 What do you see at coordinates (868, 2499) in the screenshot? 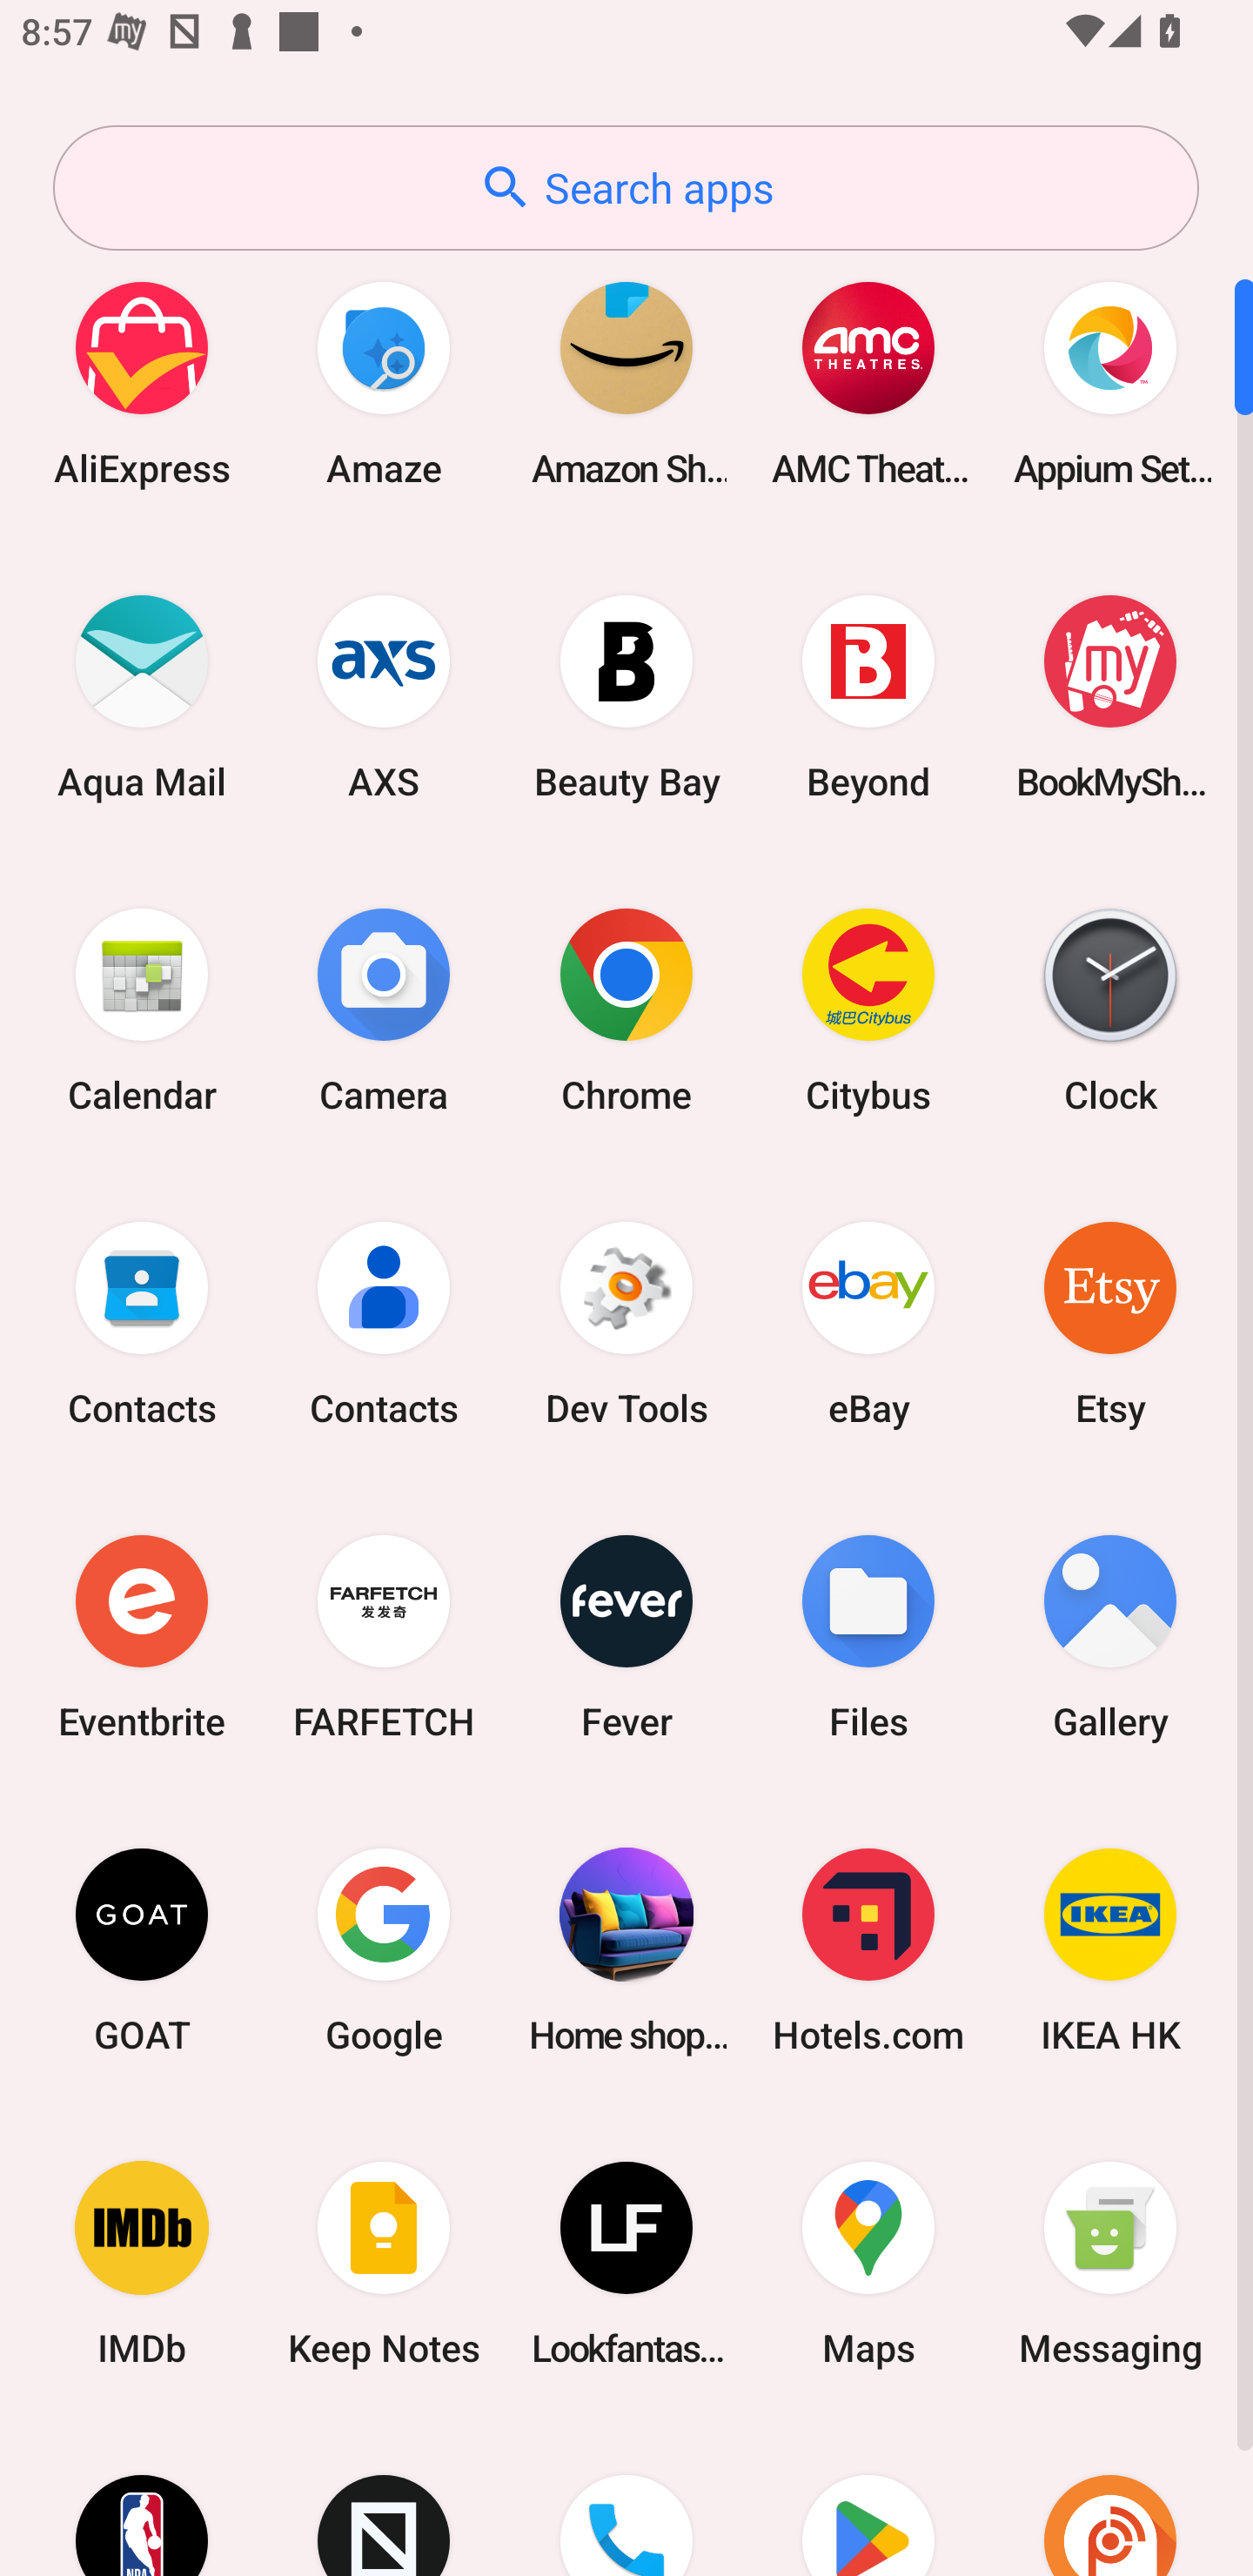
I see `Play Store` at bounding box center [868, 2499].